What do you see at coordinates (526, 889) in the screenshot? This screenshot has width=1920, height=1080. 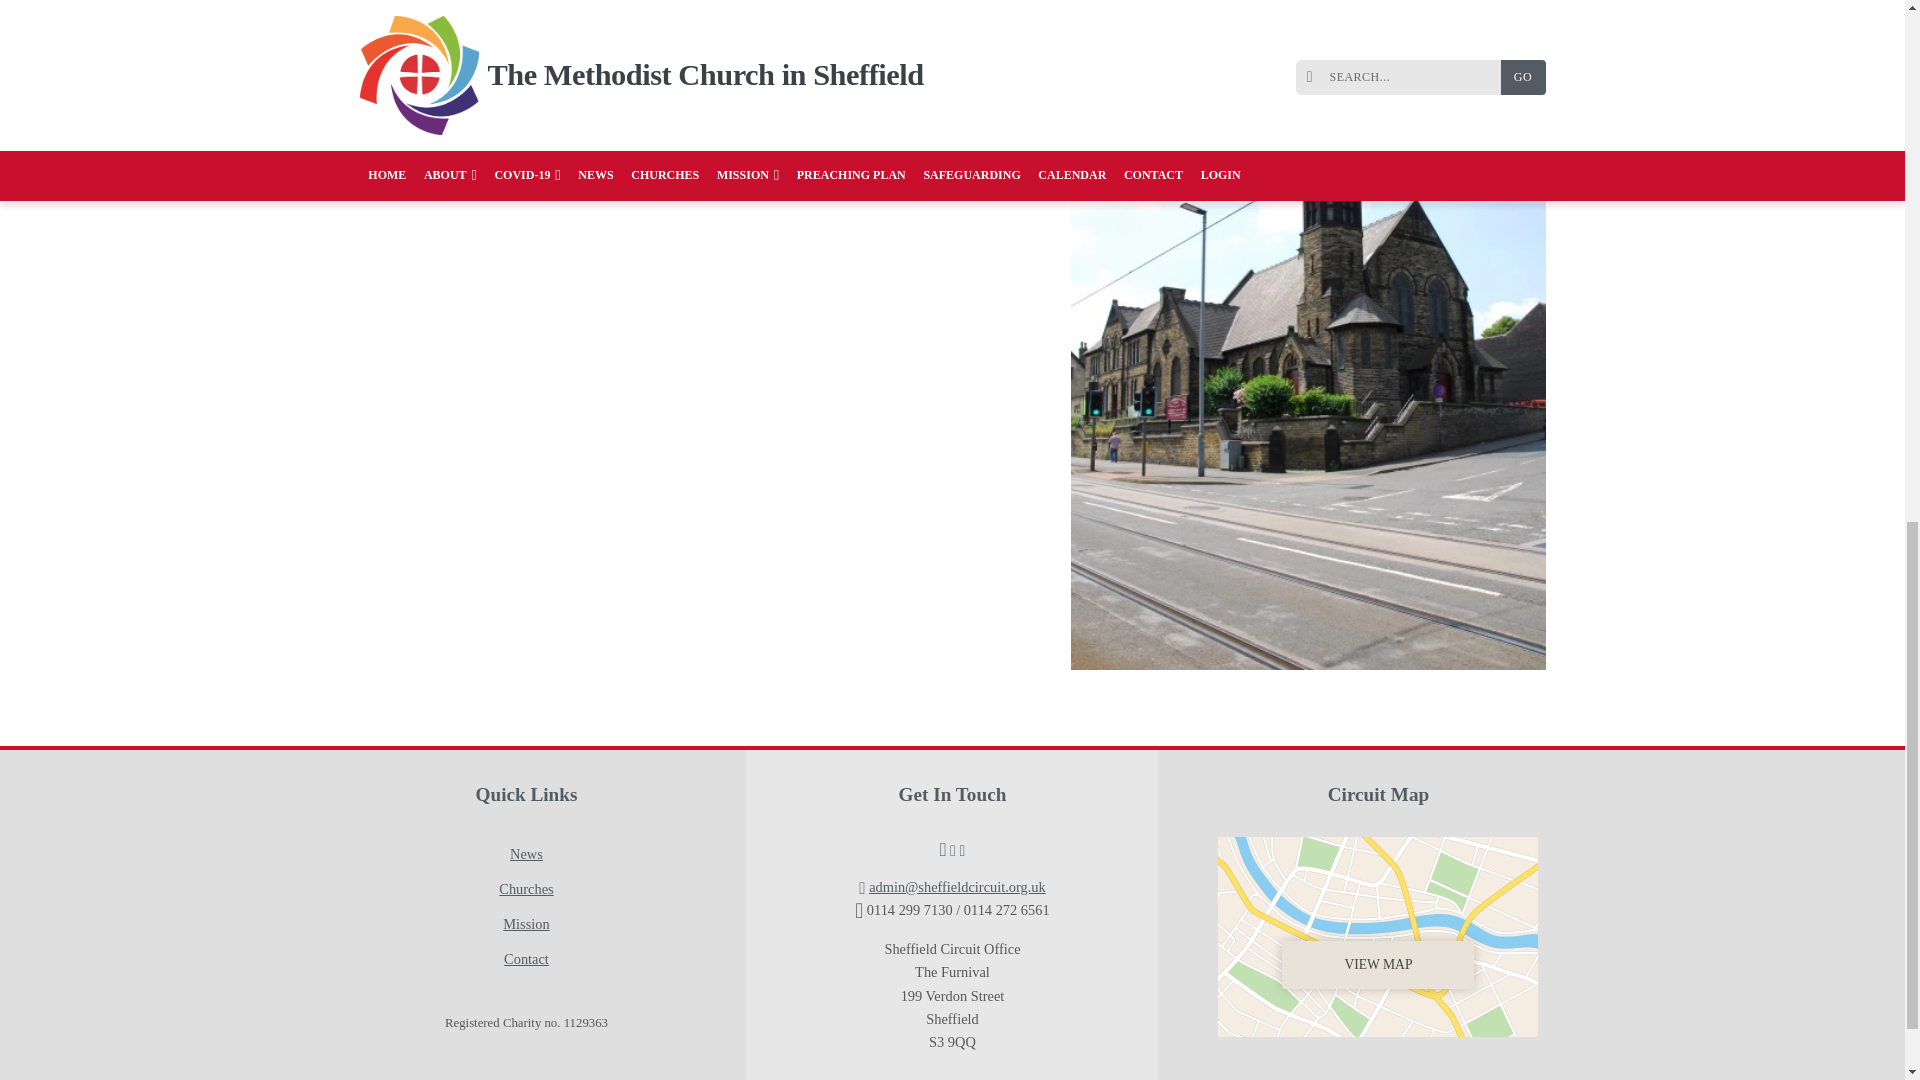 I see `Churches` at bounding box center [526, 889].